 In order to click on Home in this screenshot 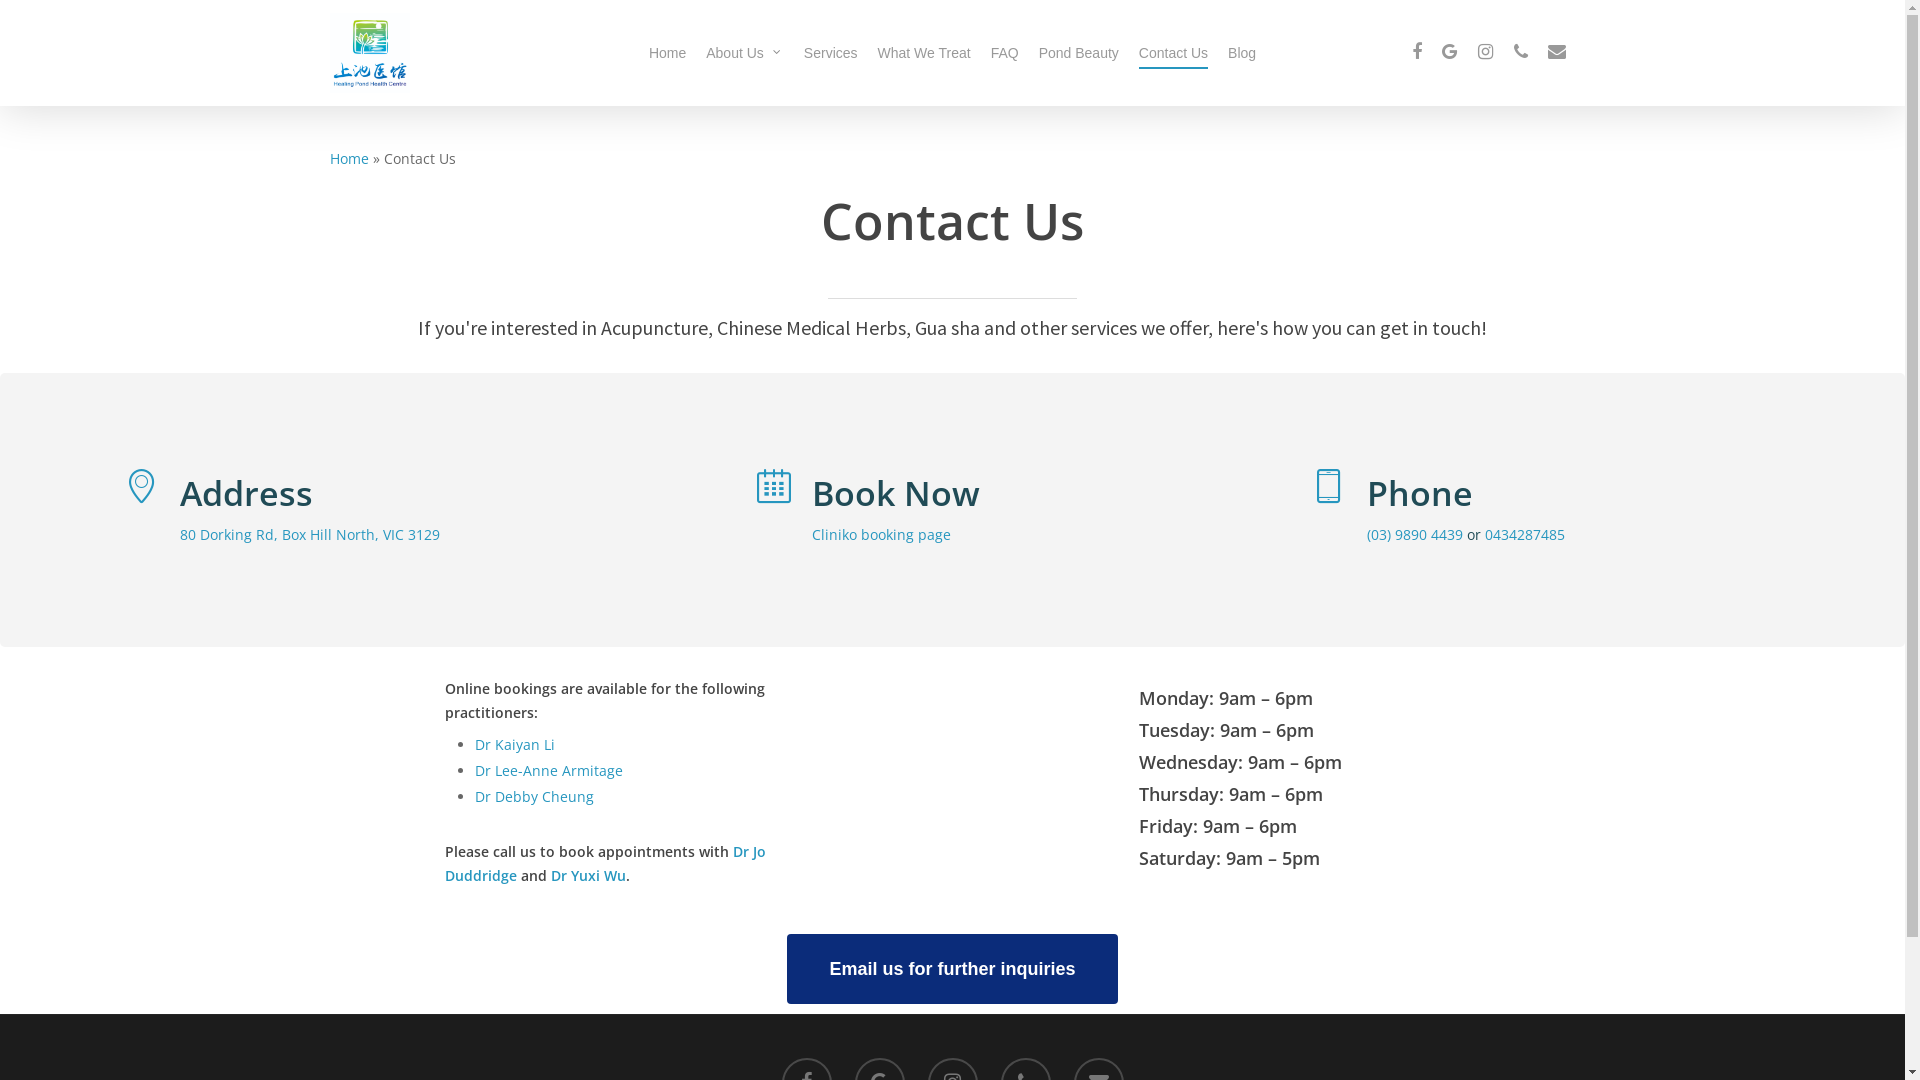, I will do `click(350, 158)`.